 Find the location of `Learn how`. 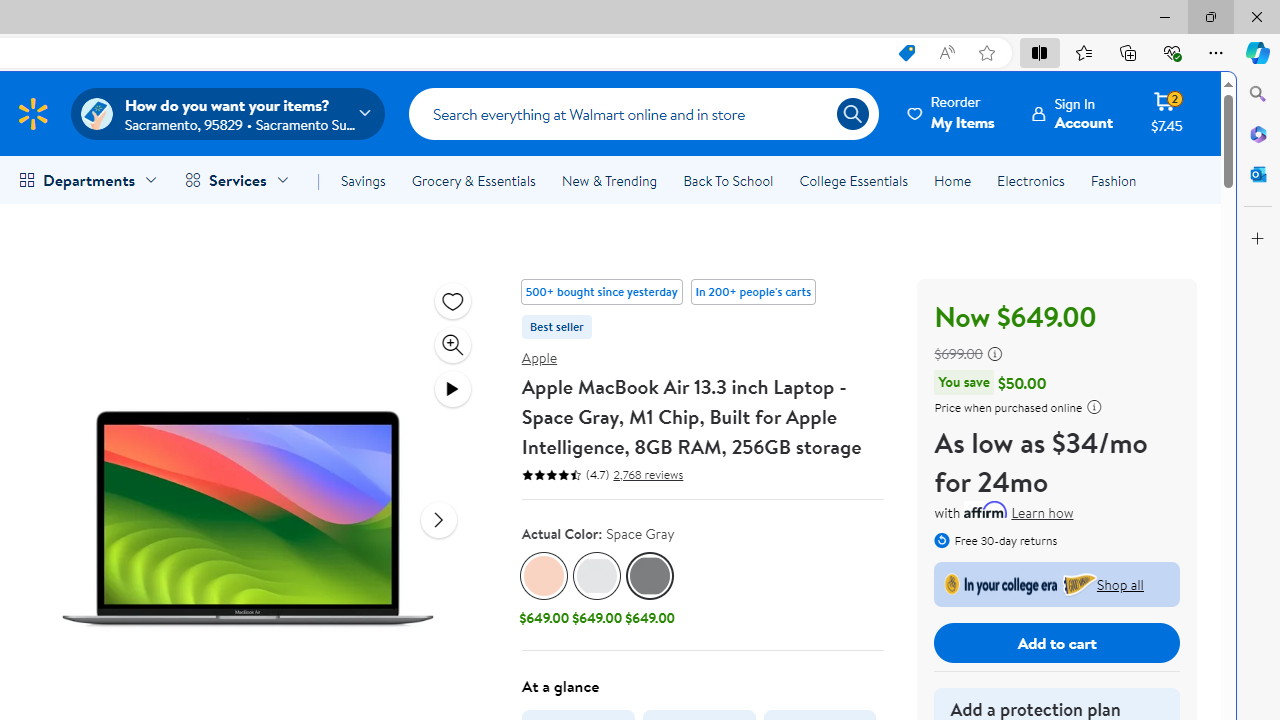

Learn how is located at coordinates (1042, 514).